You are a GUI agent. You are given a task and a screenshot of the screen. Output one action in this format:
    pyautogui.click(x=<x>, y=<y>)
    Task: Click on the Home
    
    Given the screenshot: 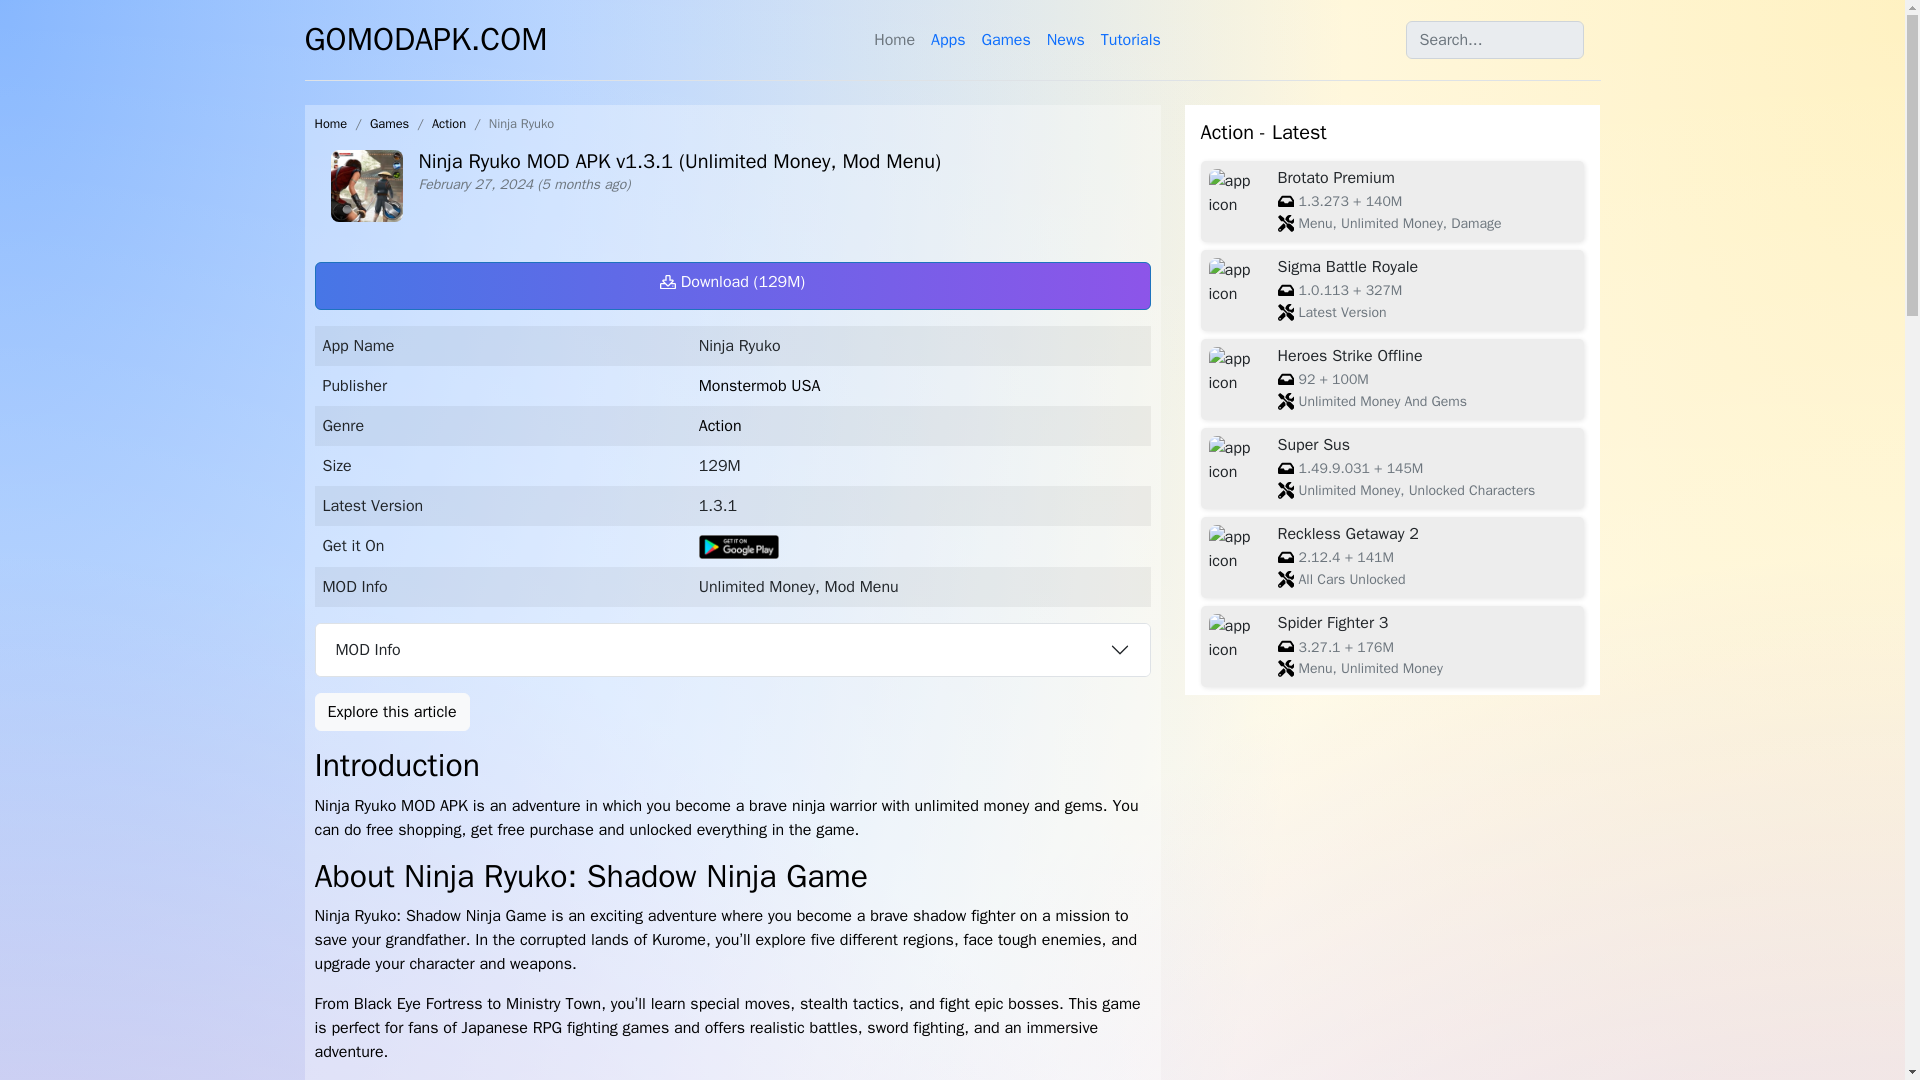 What is the action you would take?
    pyautogui.click(x=330, y=123)
    